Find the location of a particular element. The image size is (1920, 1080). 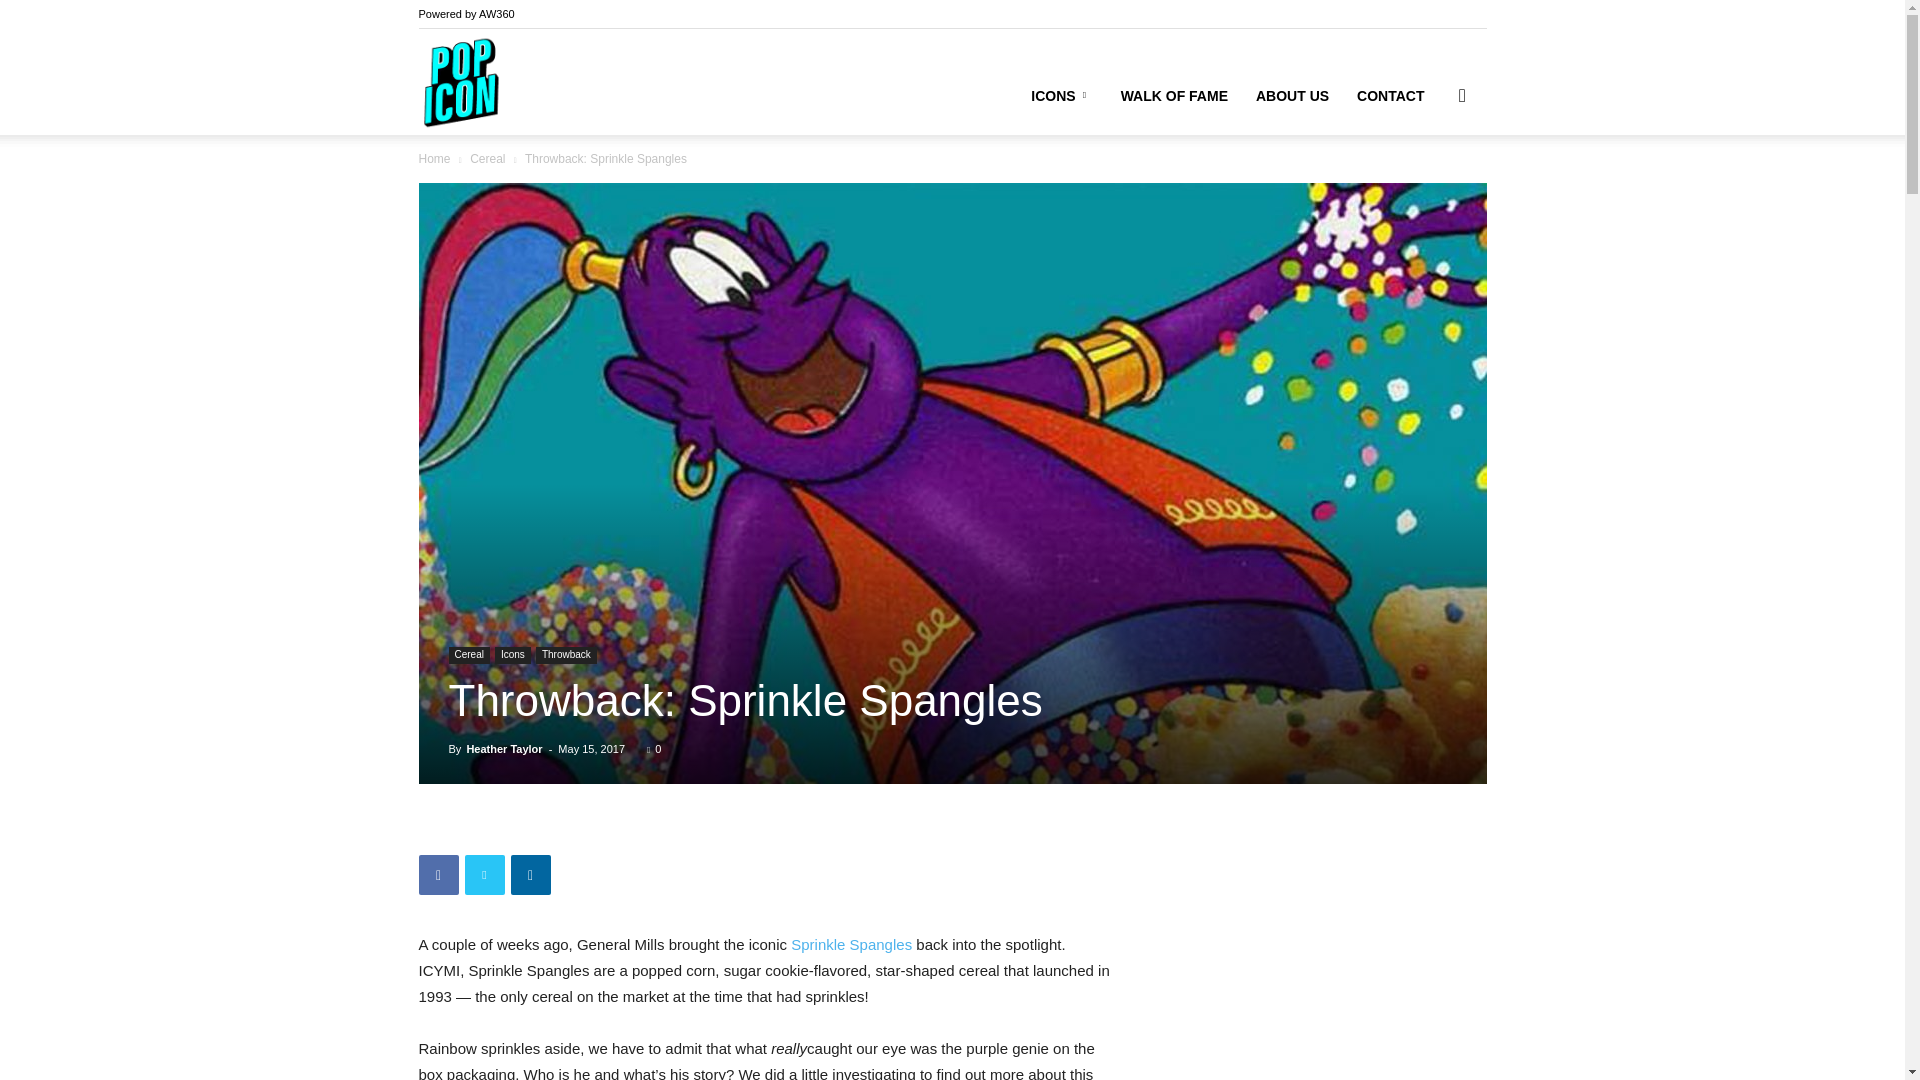

View all posts in Cereal is located at coordinates (487, 159).